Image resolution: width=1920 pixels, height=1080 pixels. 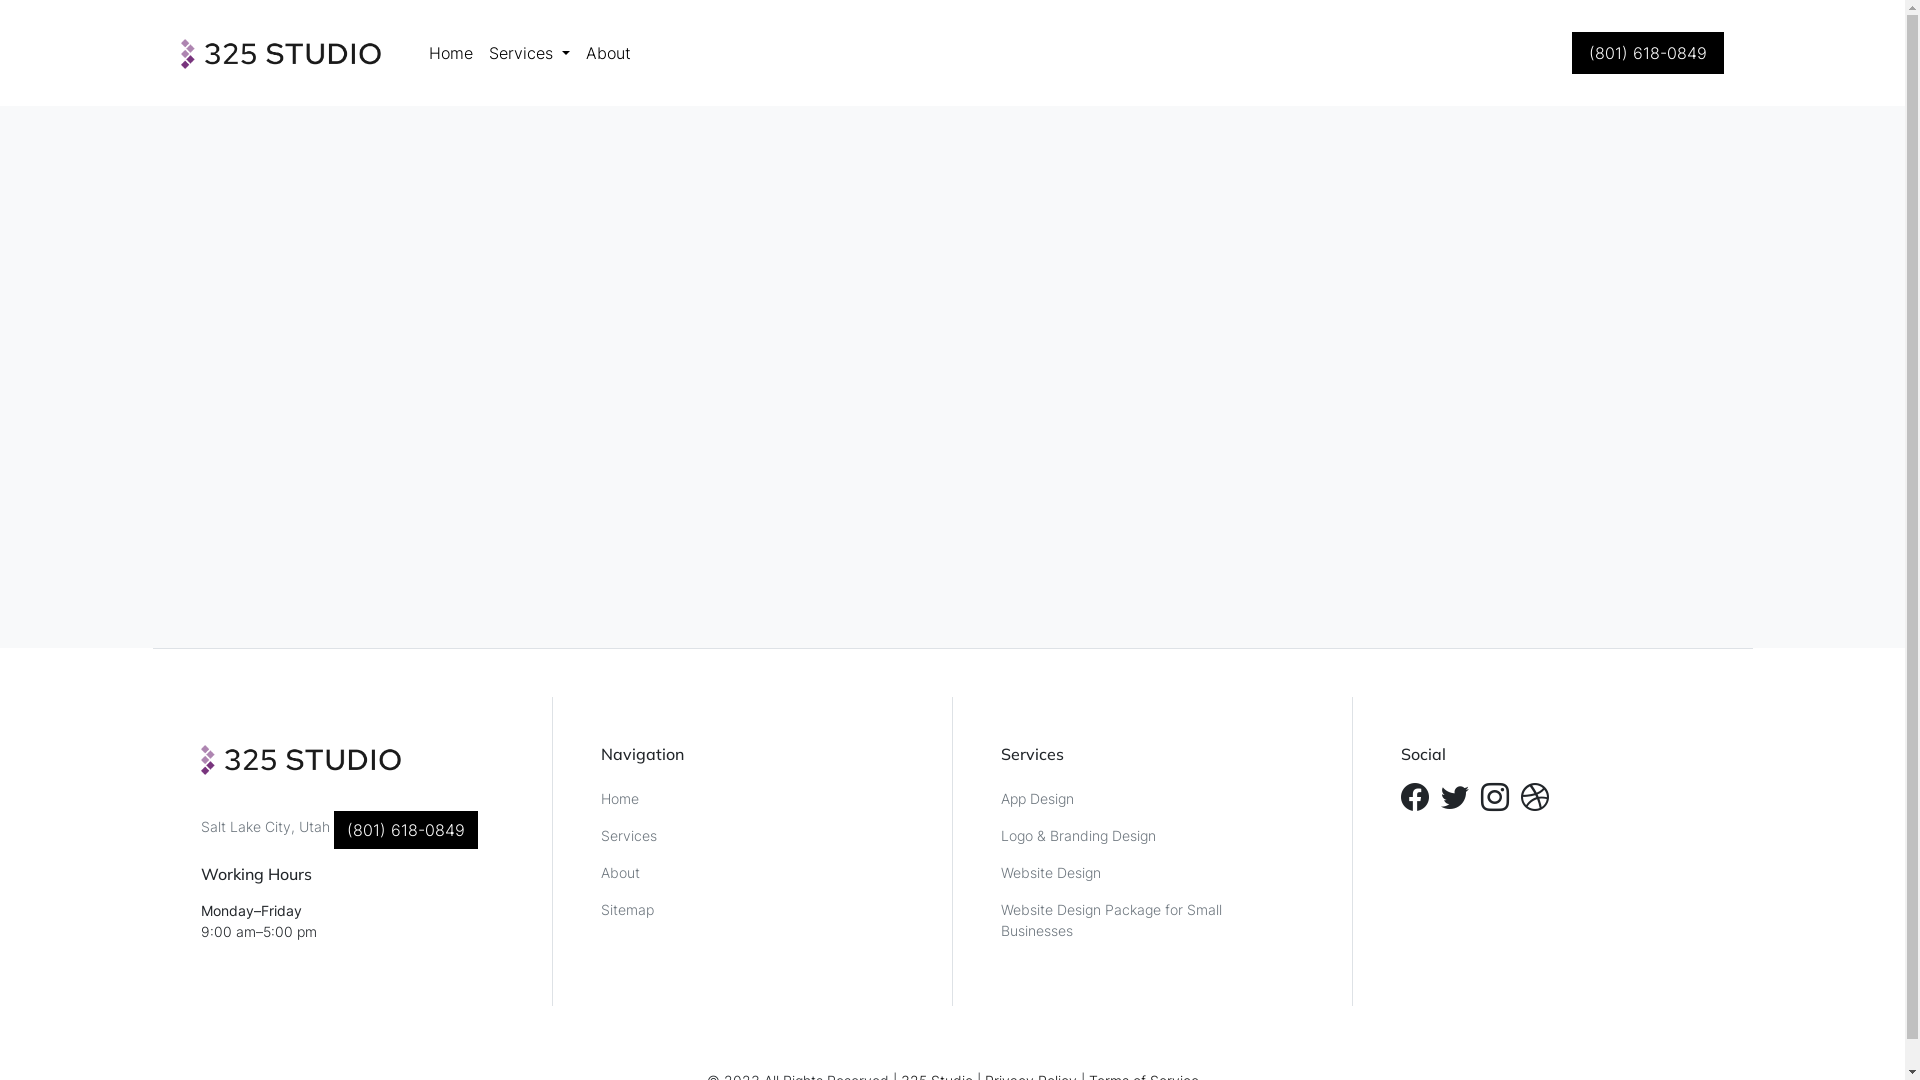 I want to click on Services, so click(x=752, y=836).